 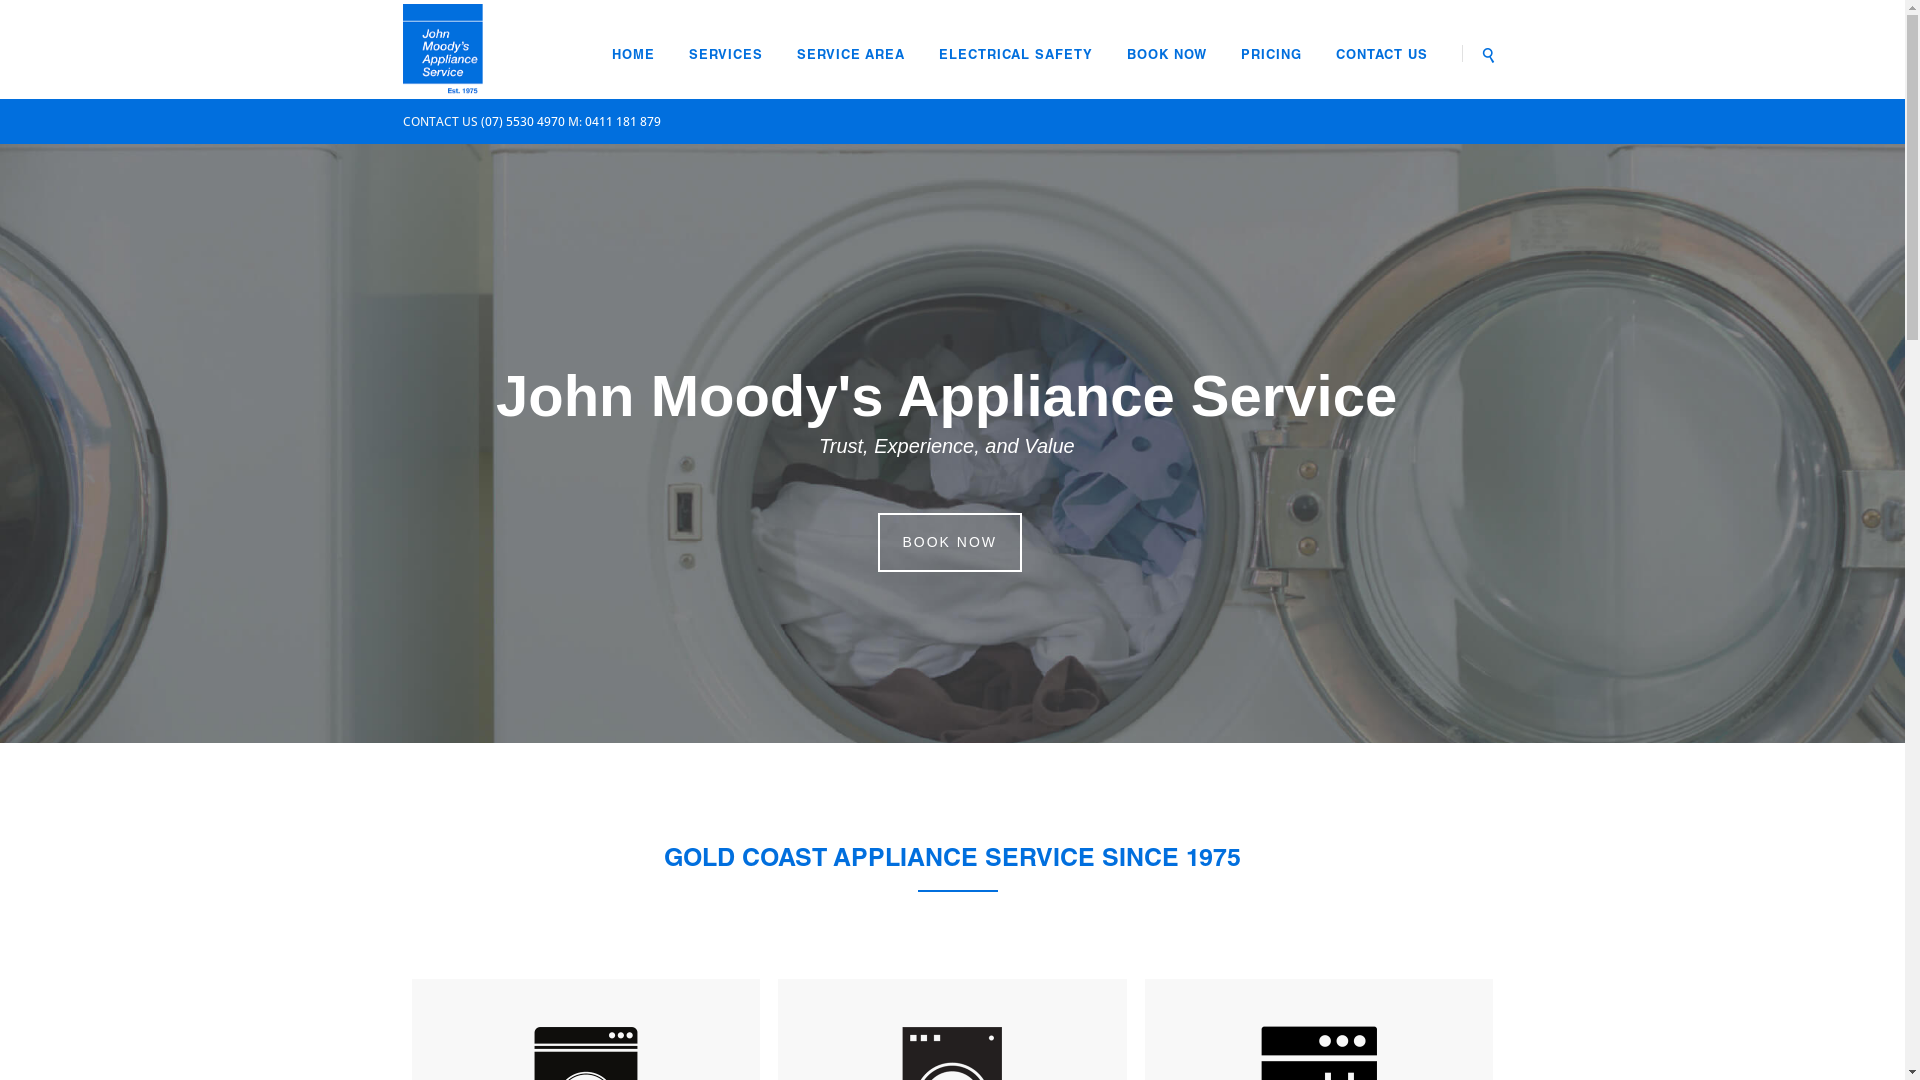 I want to click on CONTACT US, so click(x=1383, y=56).